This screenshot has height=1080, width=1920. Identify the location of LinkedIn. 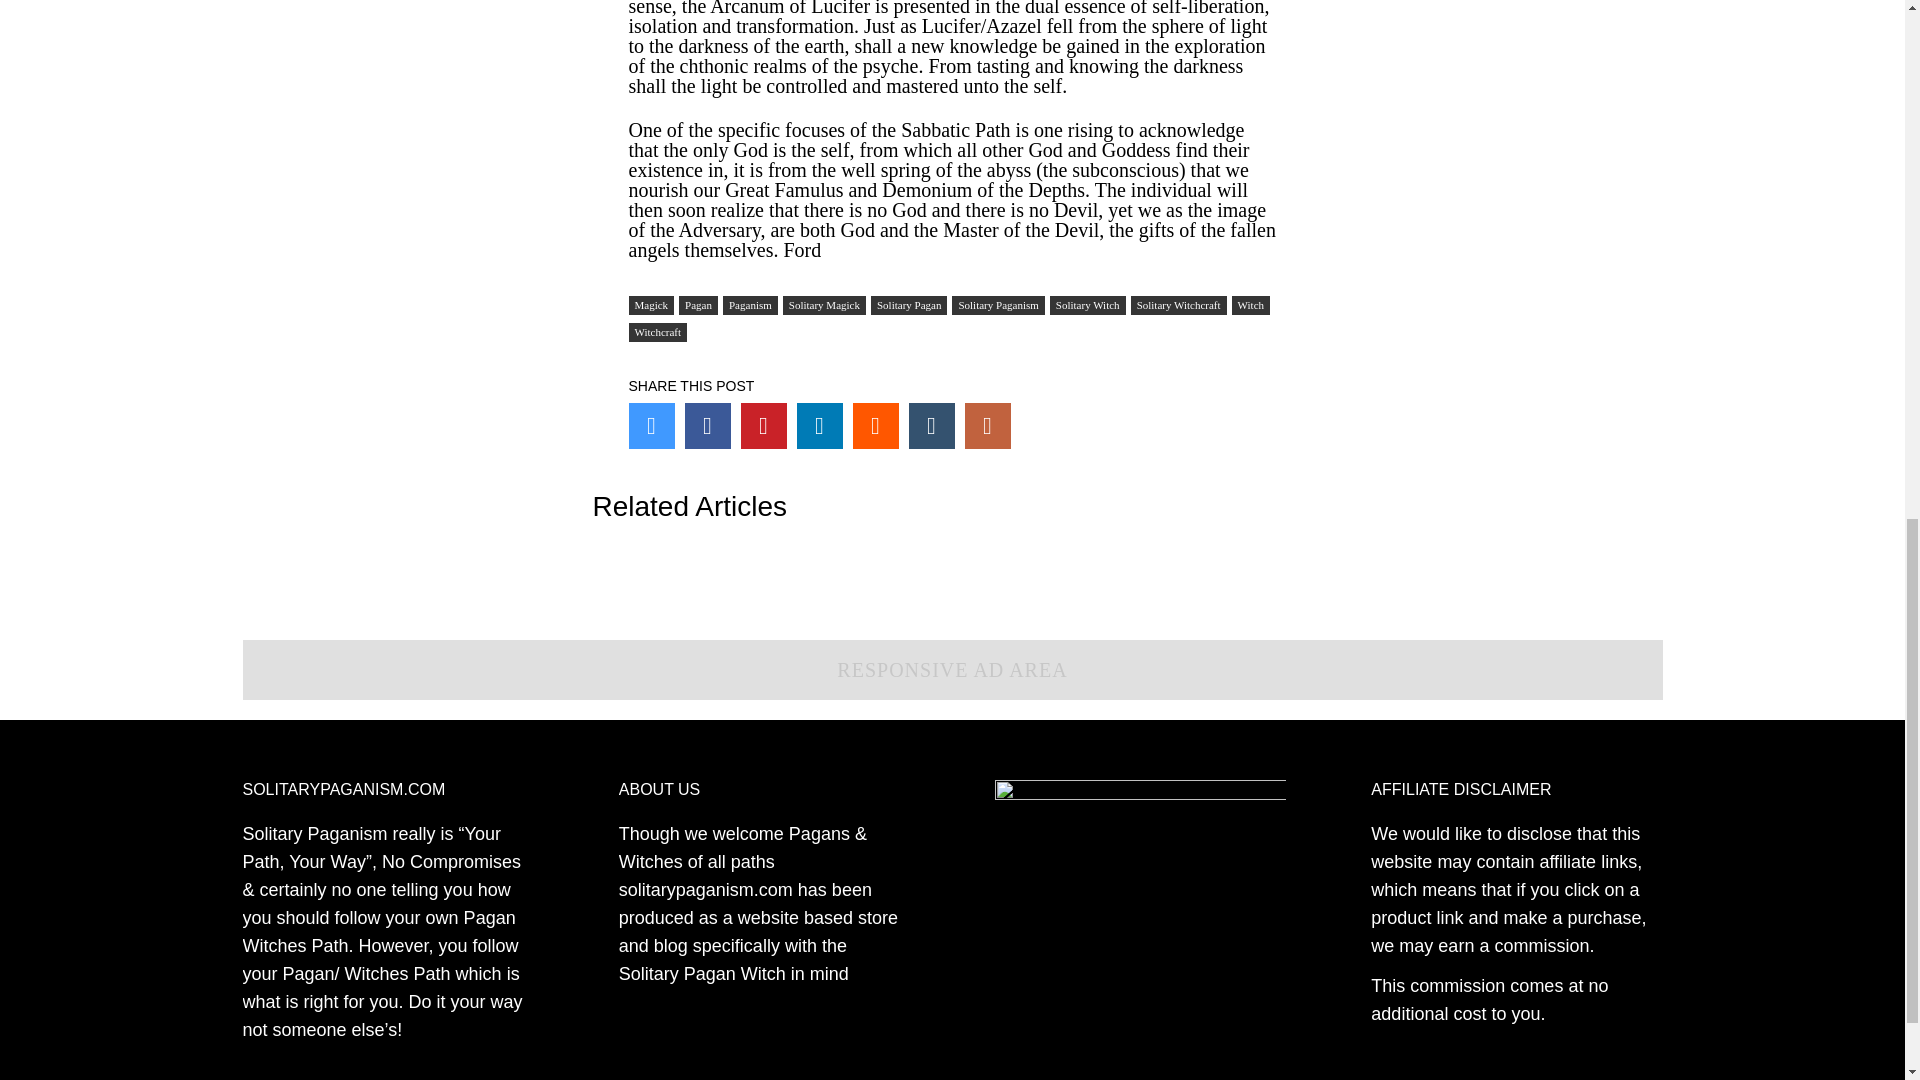
(819, 426).